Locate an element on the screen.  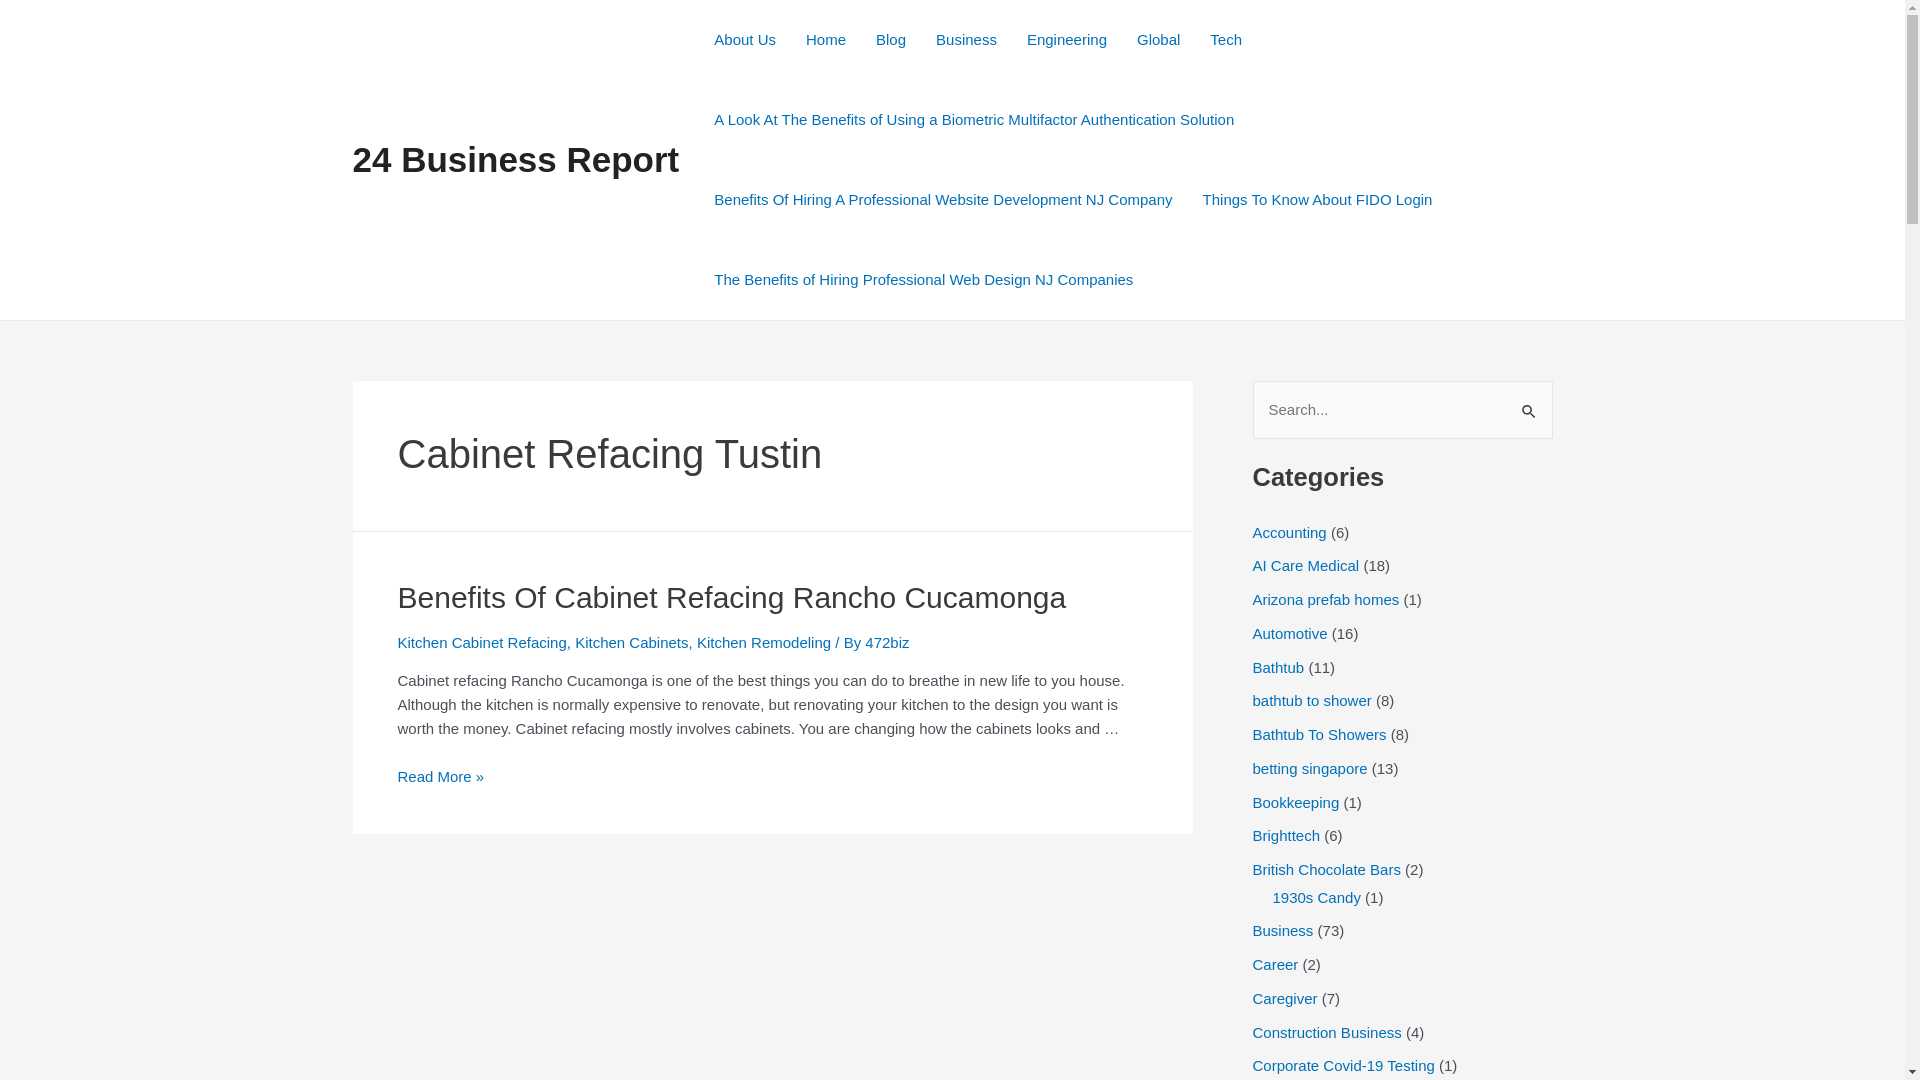
Search is located at coordinates (1530, 402).